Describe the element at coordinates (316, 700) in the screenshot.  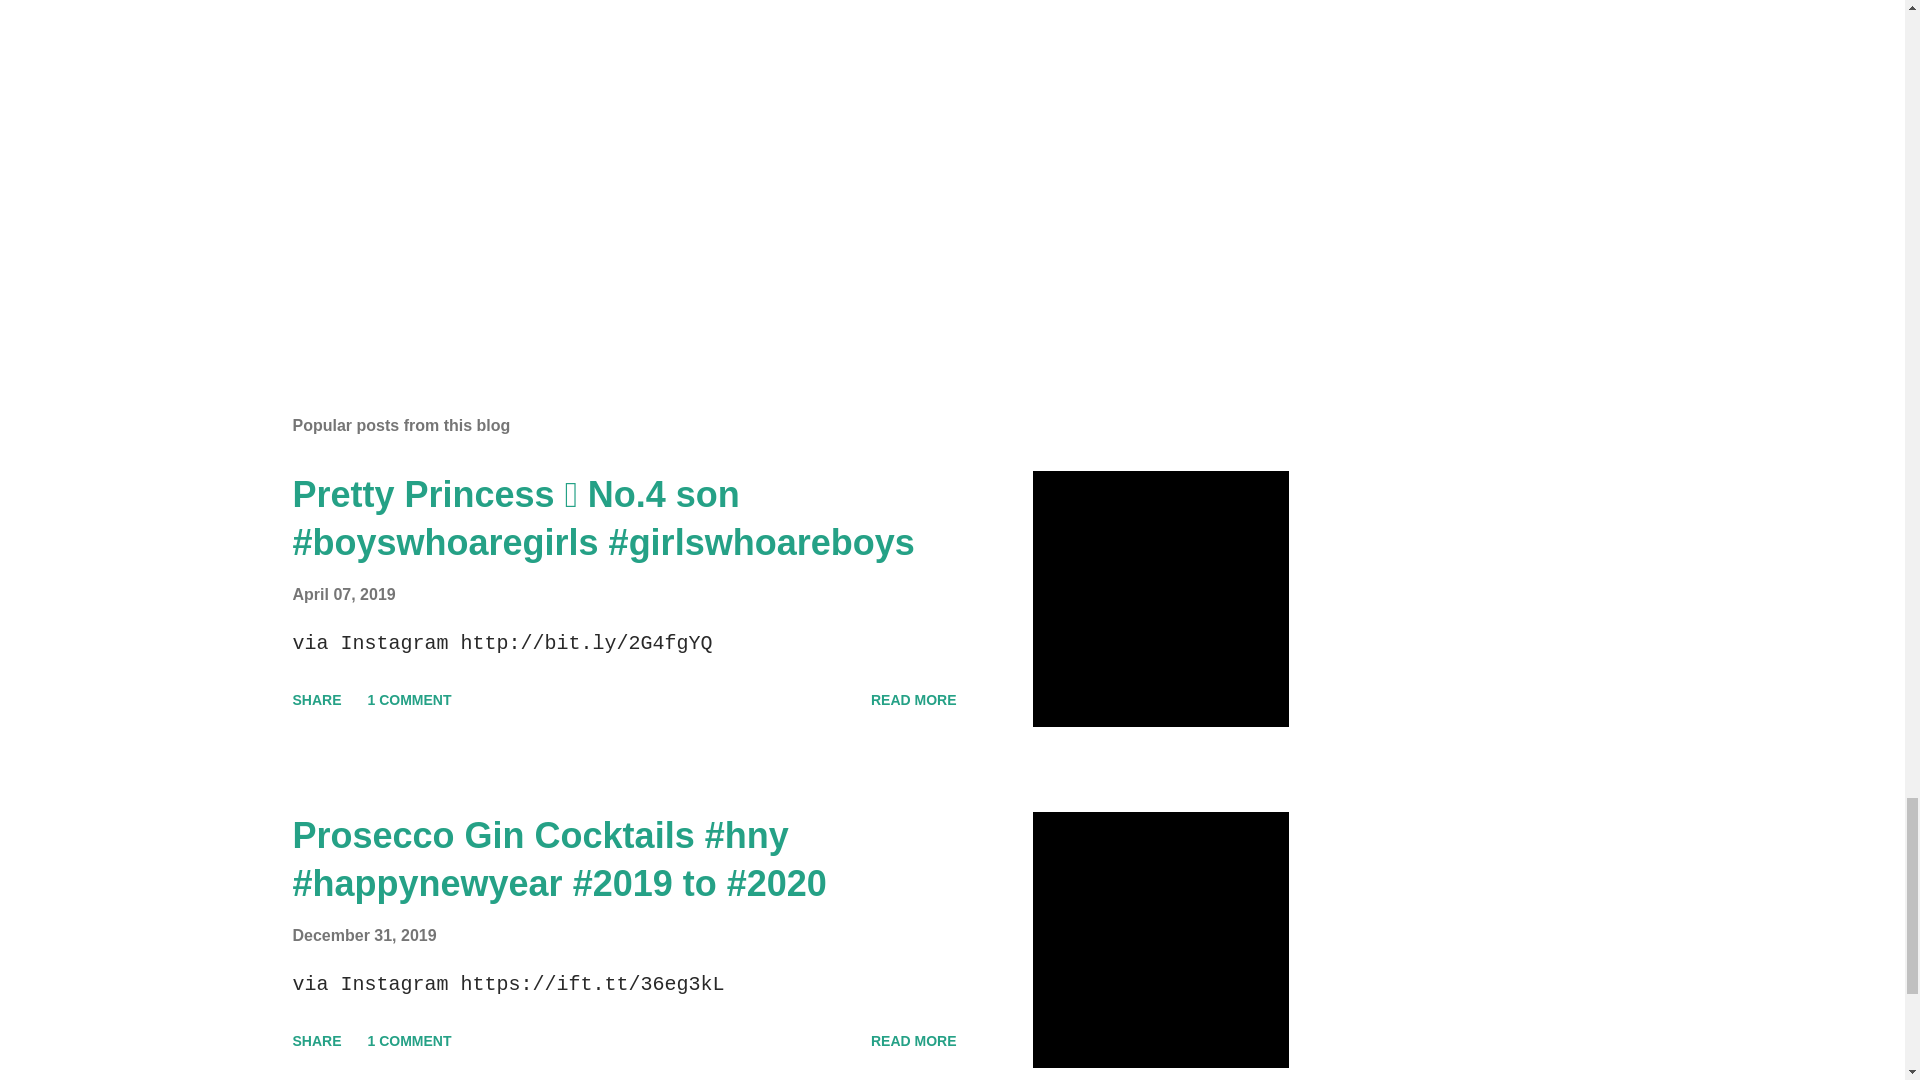
I see `SHARE` at that location.